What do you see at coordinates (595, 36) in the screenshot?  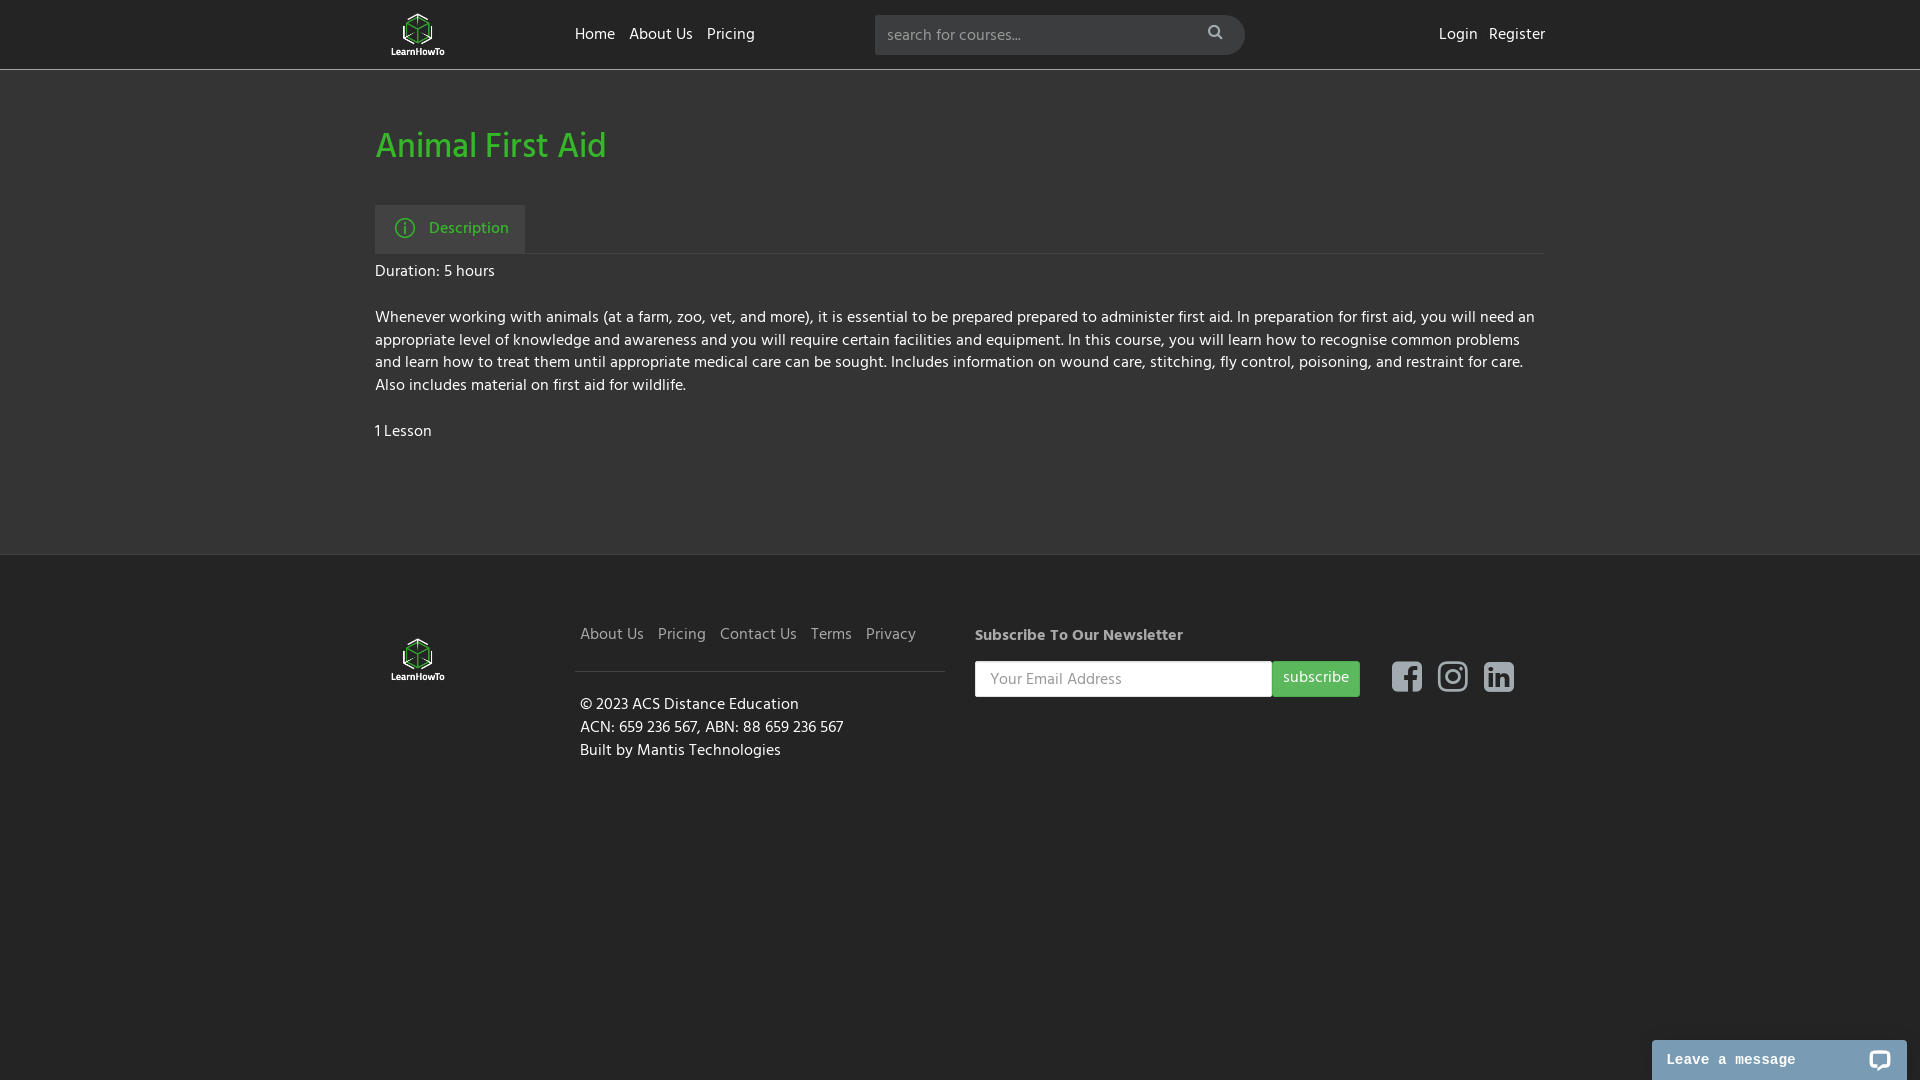 I see `Home` at bounding box center [595, 36].